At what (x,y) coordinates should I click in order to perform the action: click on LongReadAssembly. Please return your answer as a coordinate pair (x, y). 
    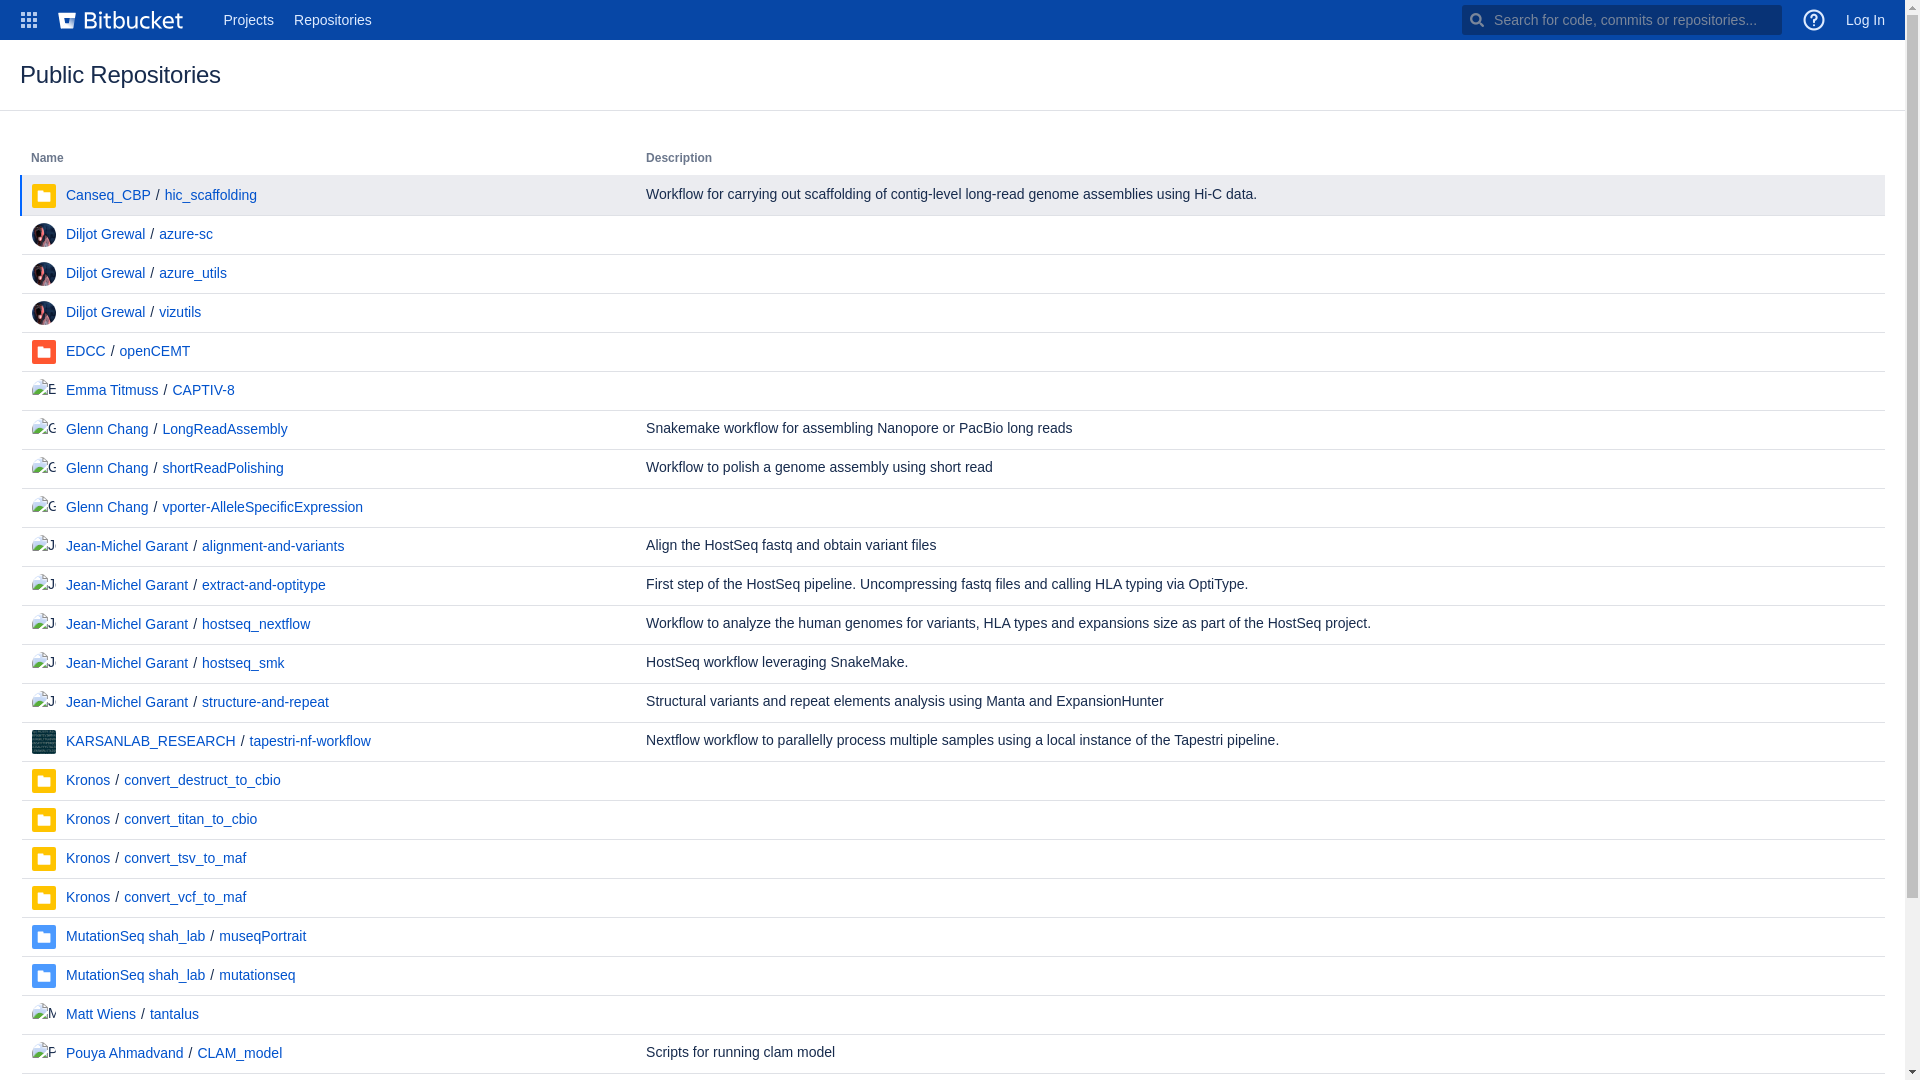
    Looking at the image, I should click on (224, 429).